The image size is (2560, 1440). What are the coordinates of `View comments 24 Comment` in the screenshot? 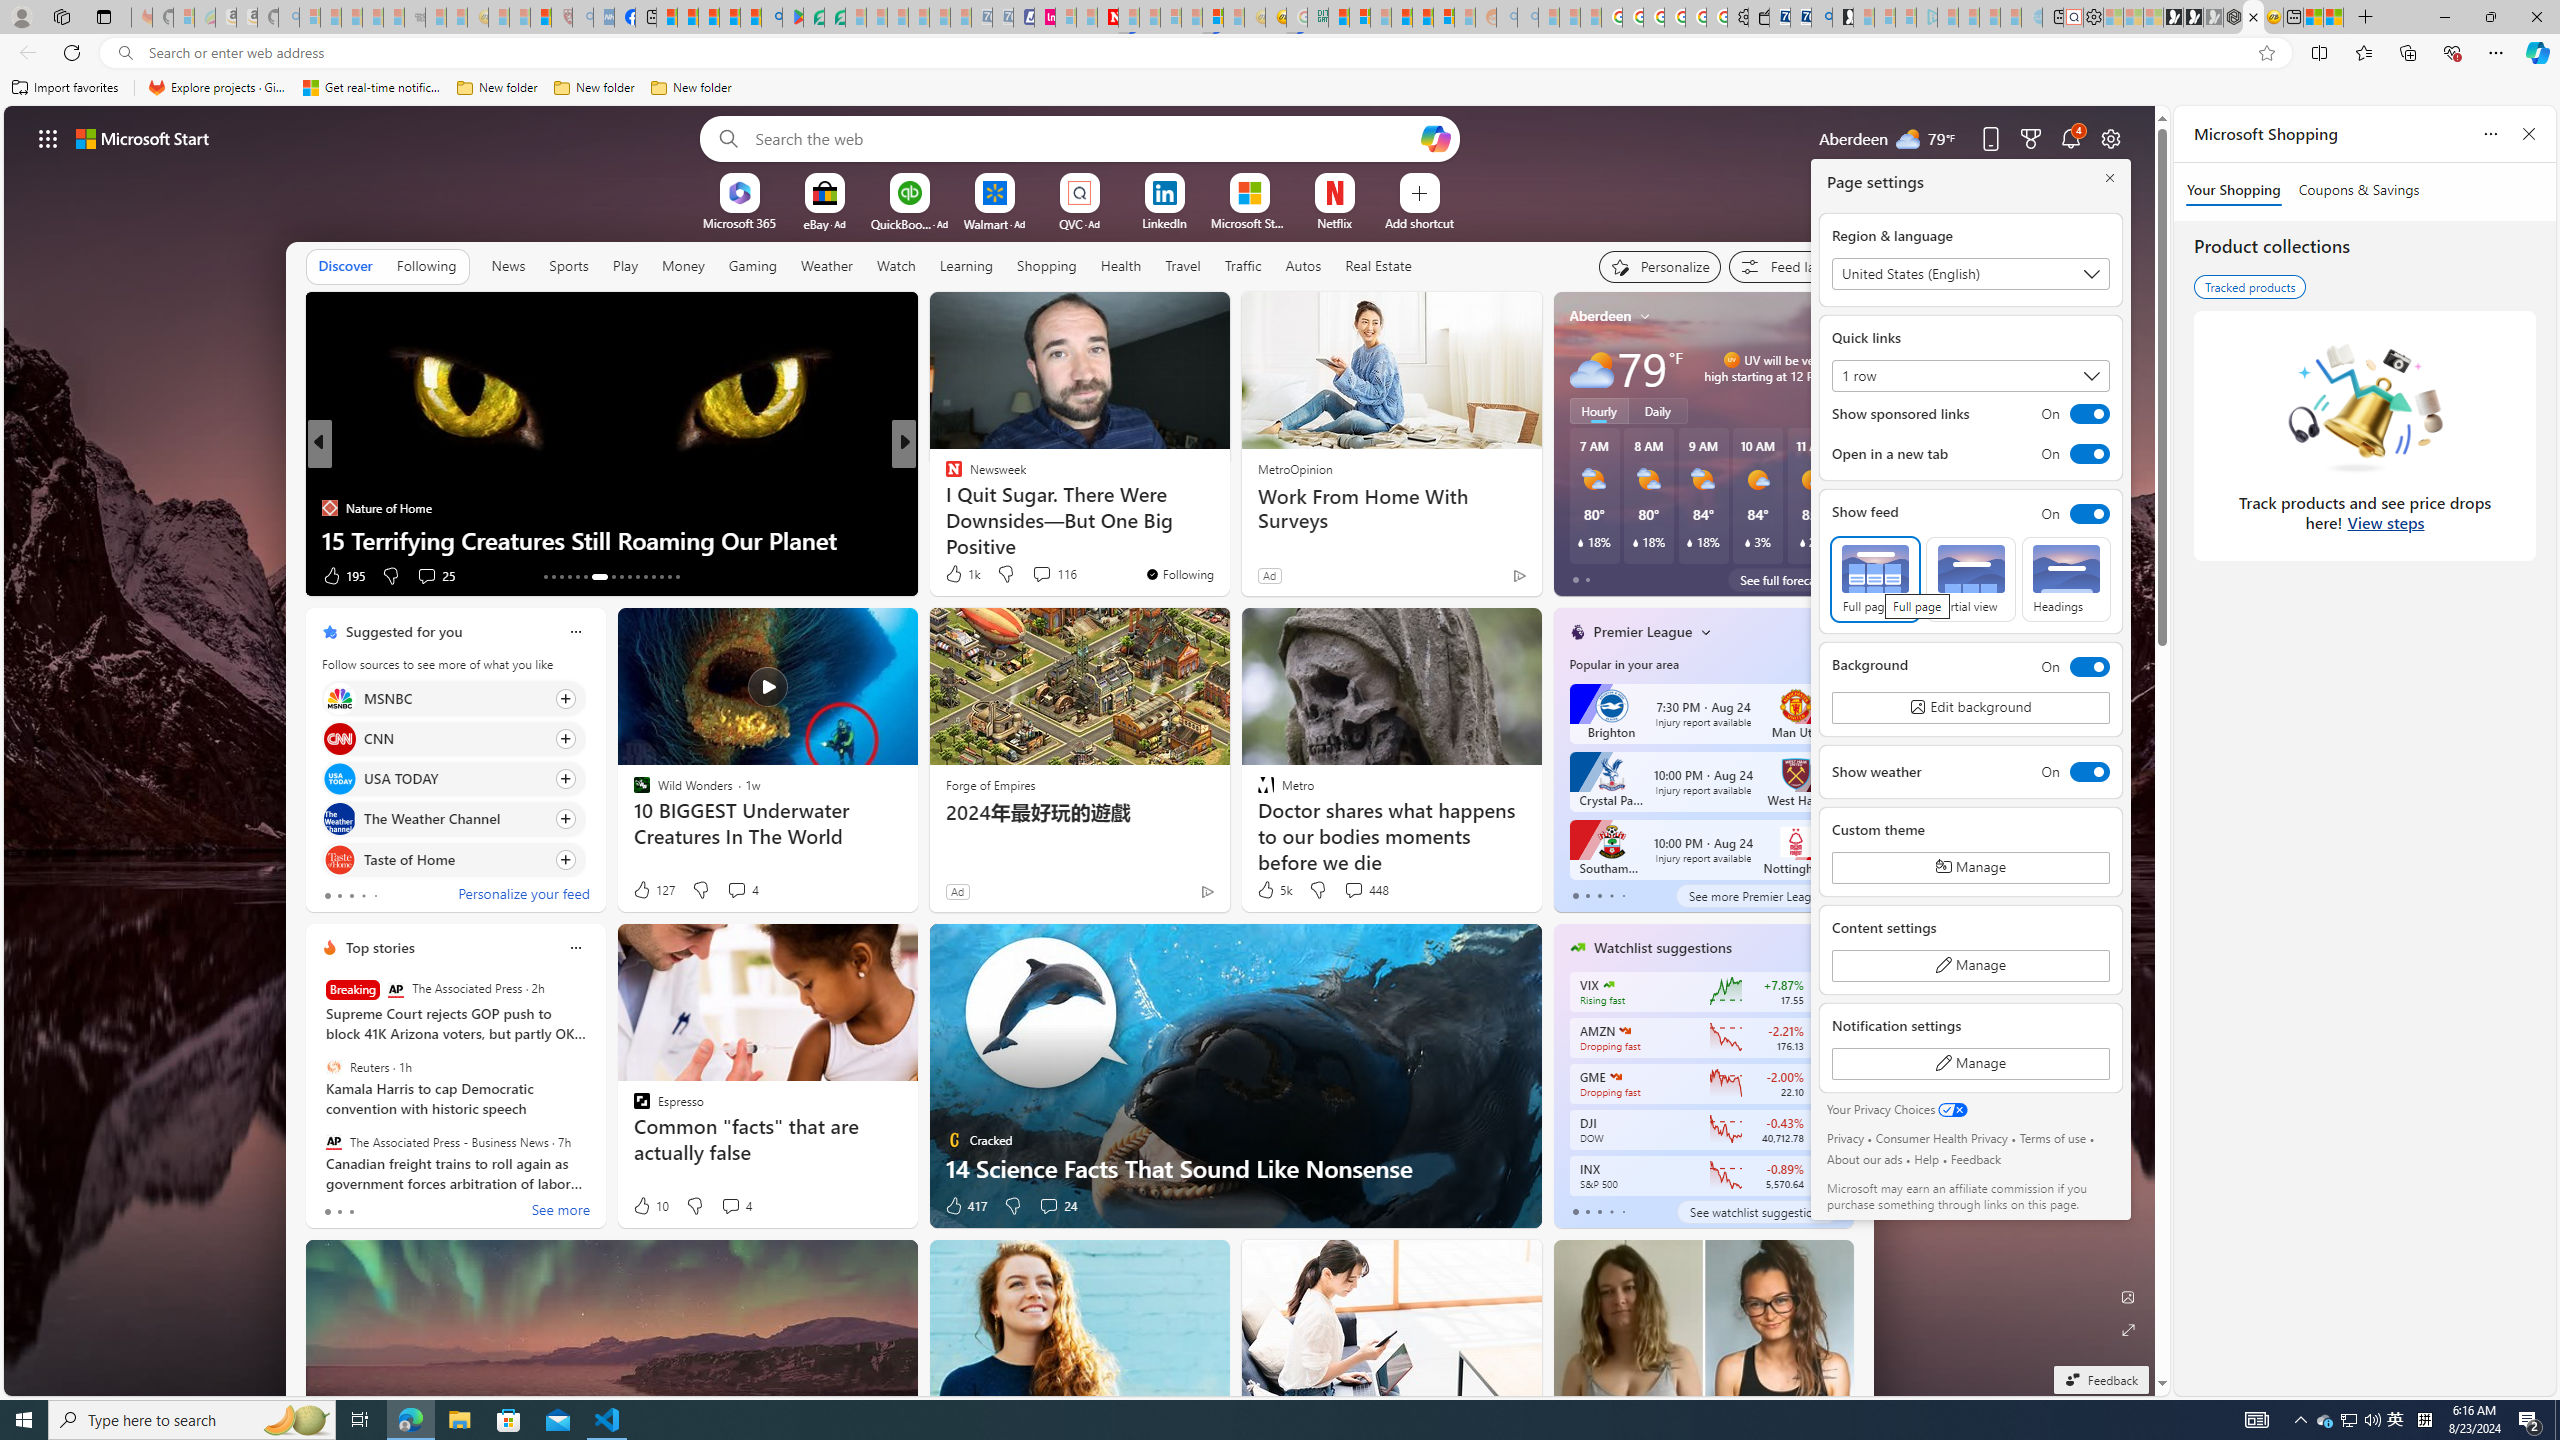 It's located at (1048, 1206).